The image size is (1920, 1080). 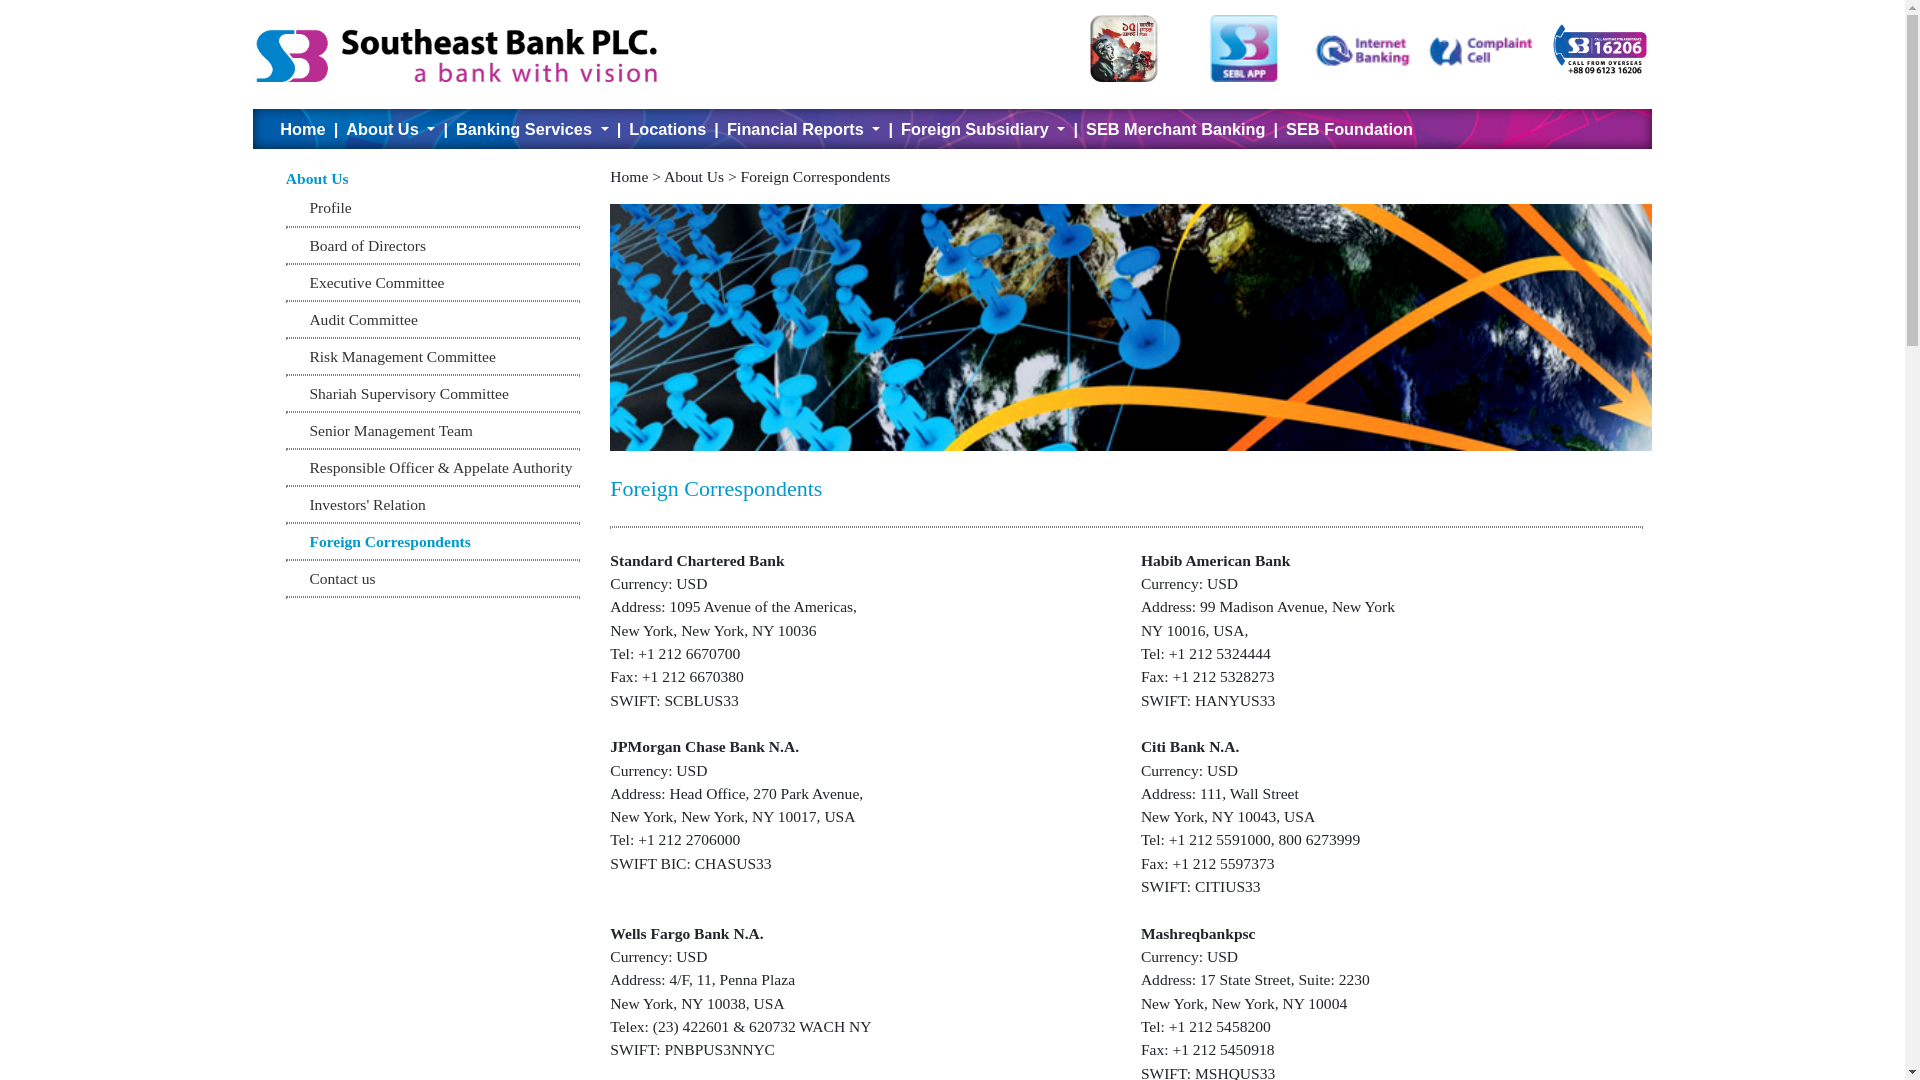 I want to click on Responsible Officer & Appelate Authority, so click(x=440, y=468).